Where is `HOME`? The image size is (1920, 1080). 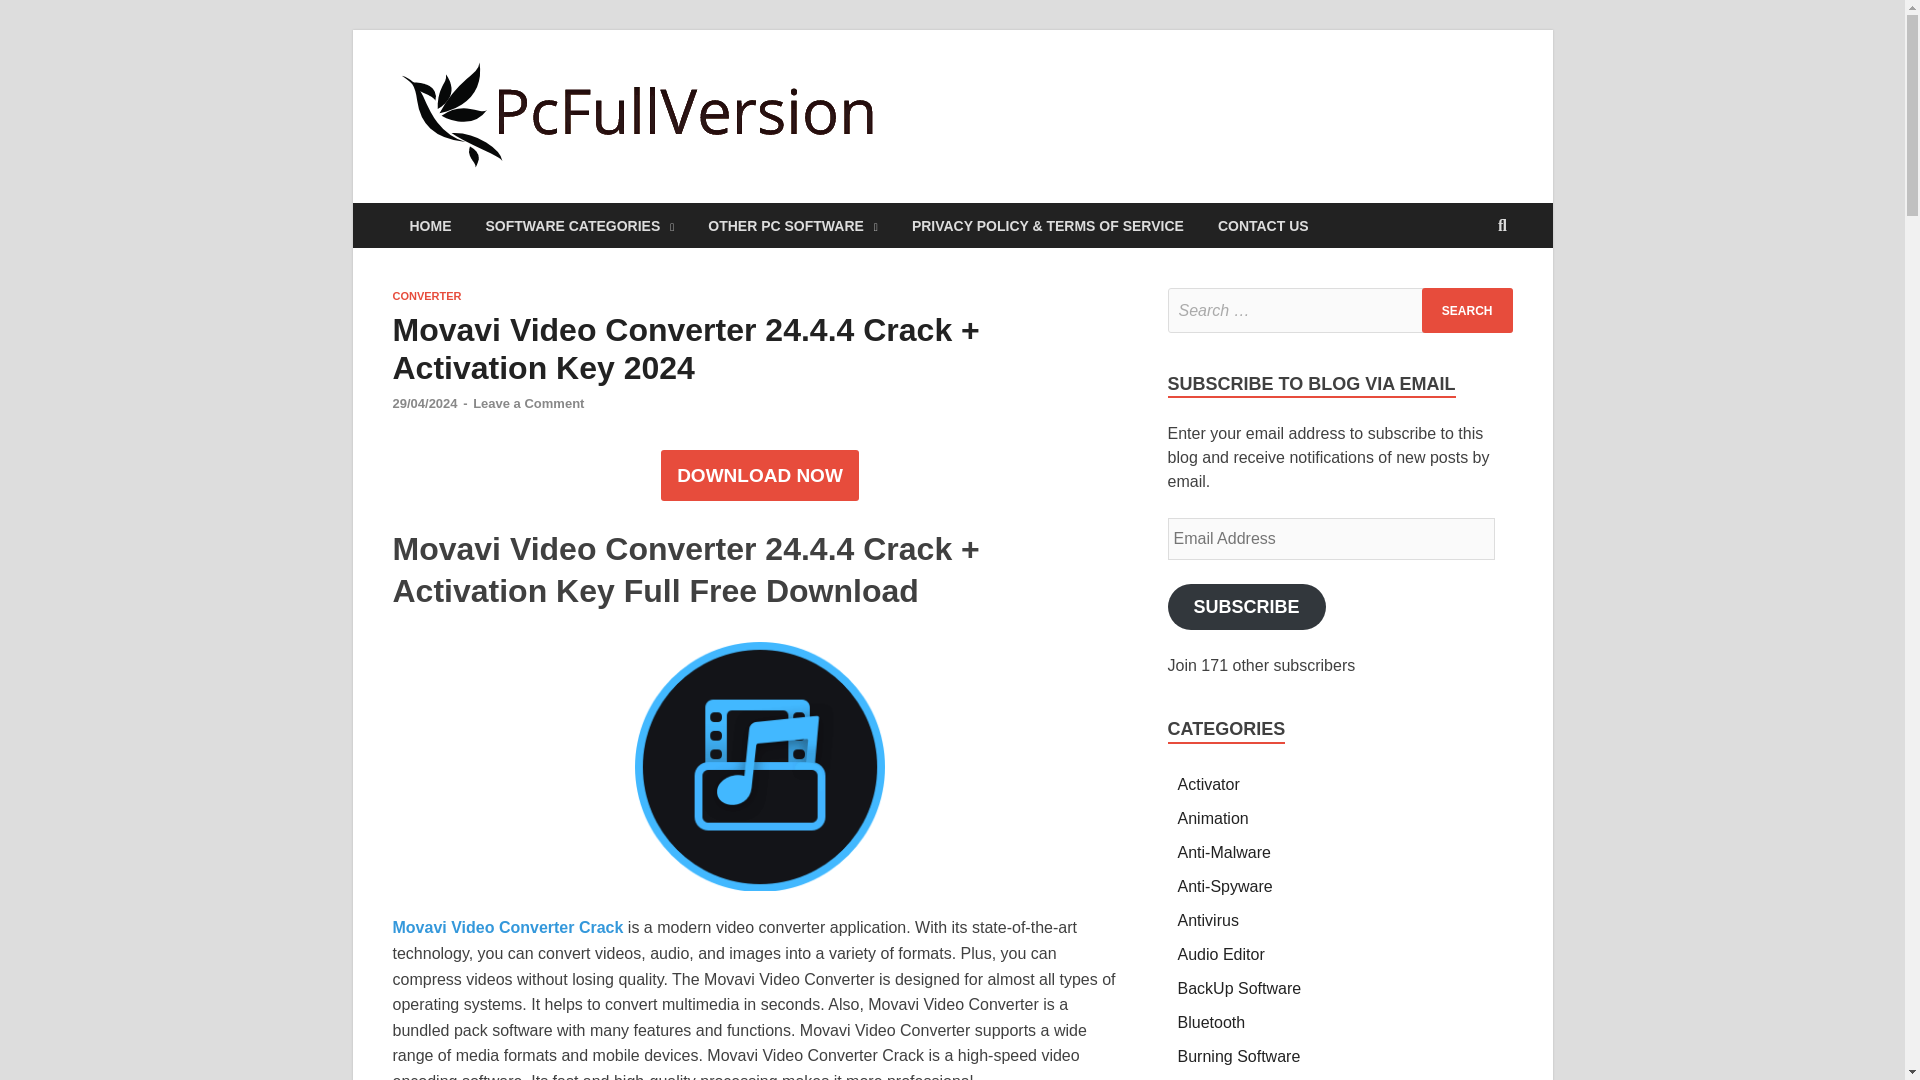
HOME is located at coordinates (430, 226).